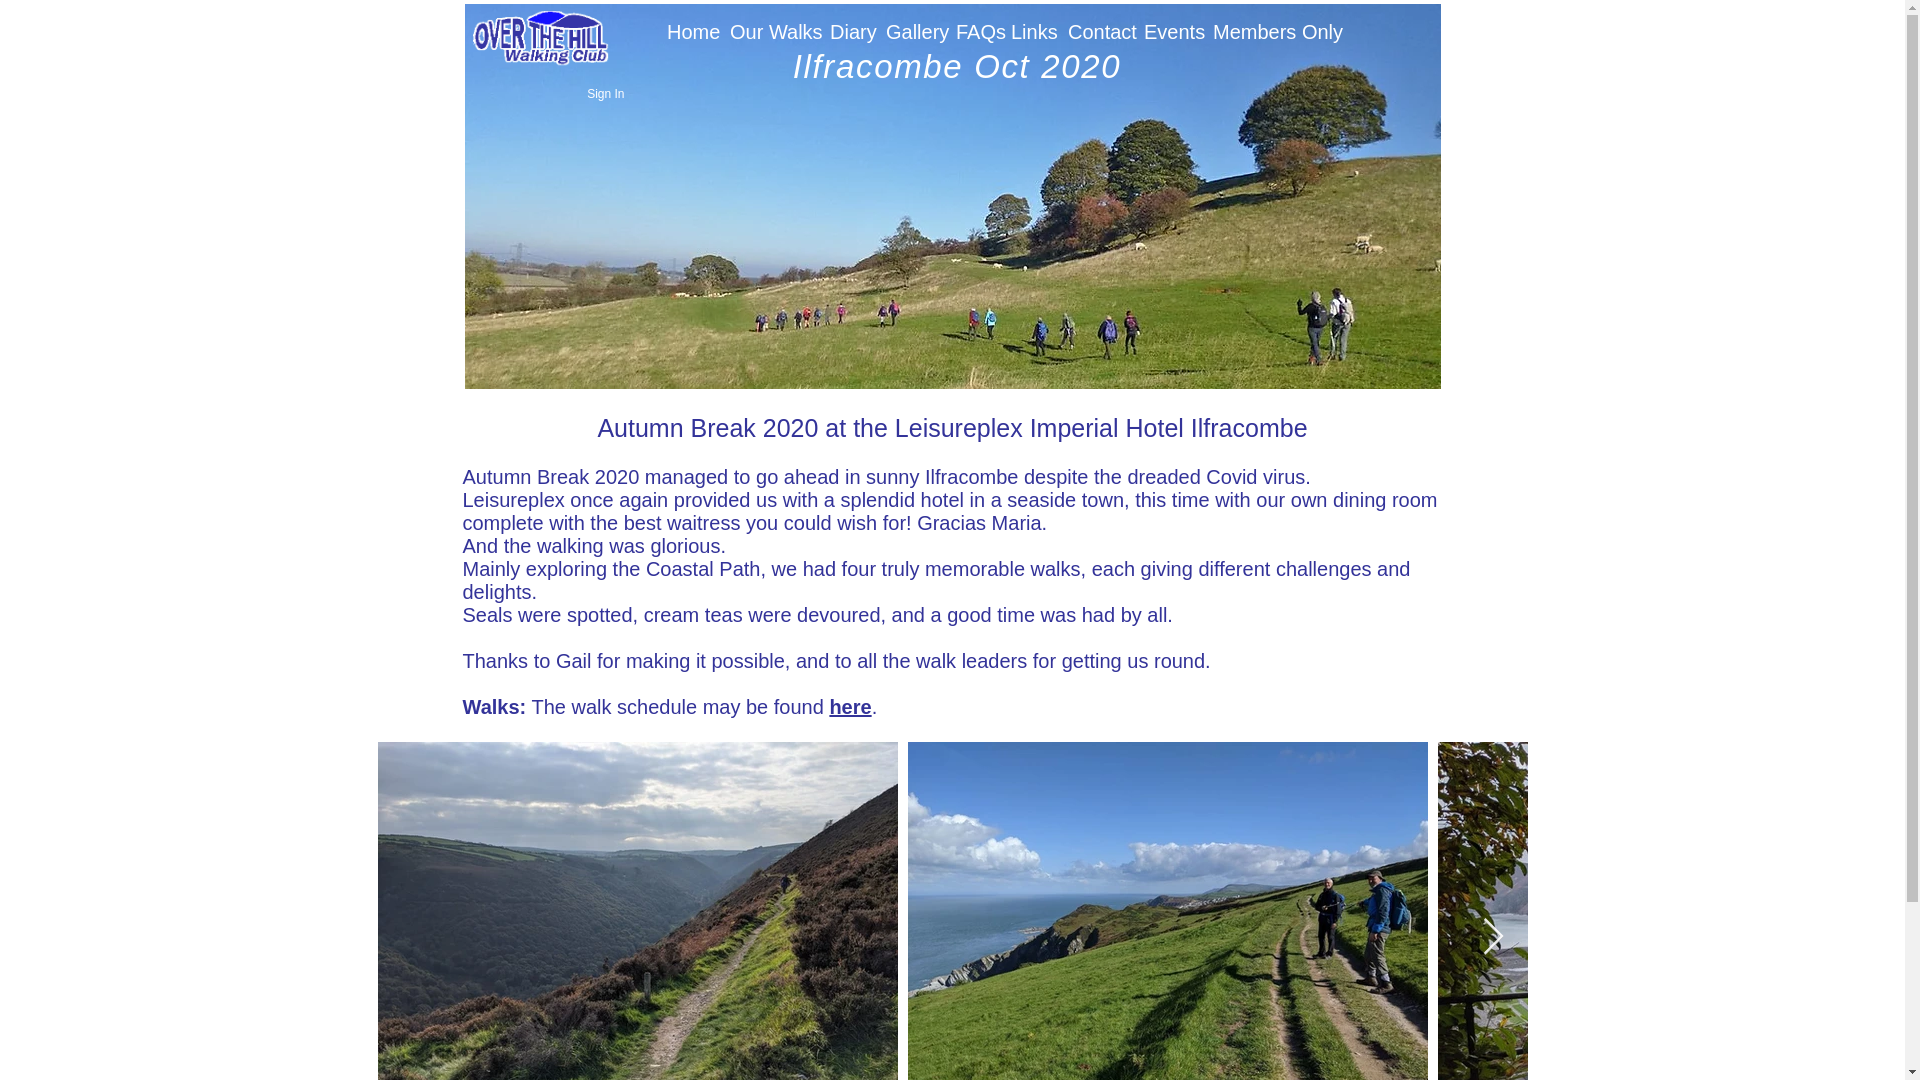 This screenshot has width=1920, height=1080. Describe the element at coordinates (604, 94) in the screenshot. I see `Sign In` at that location.